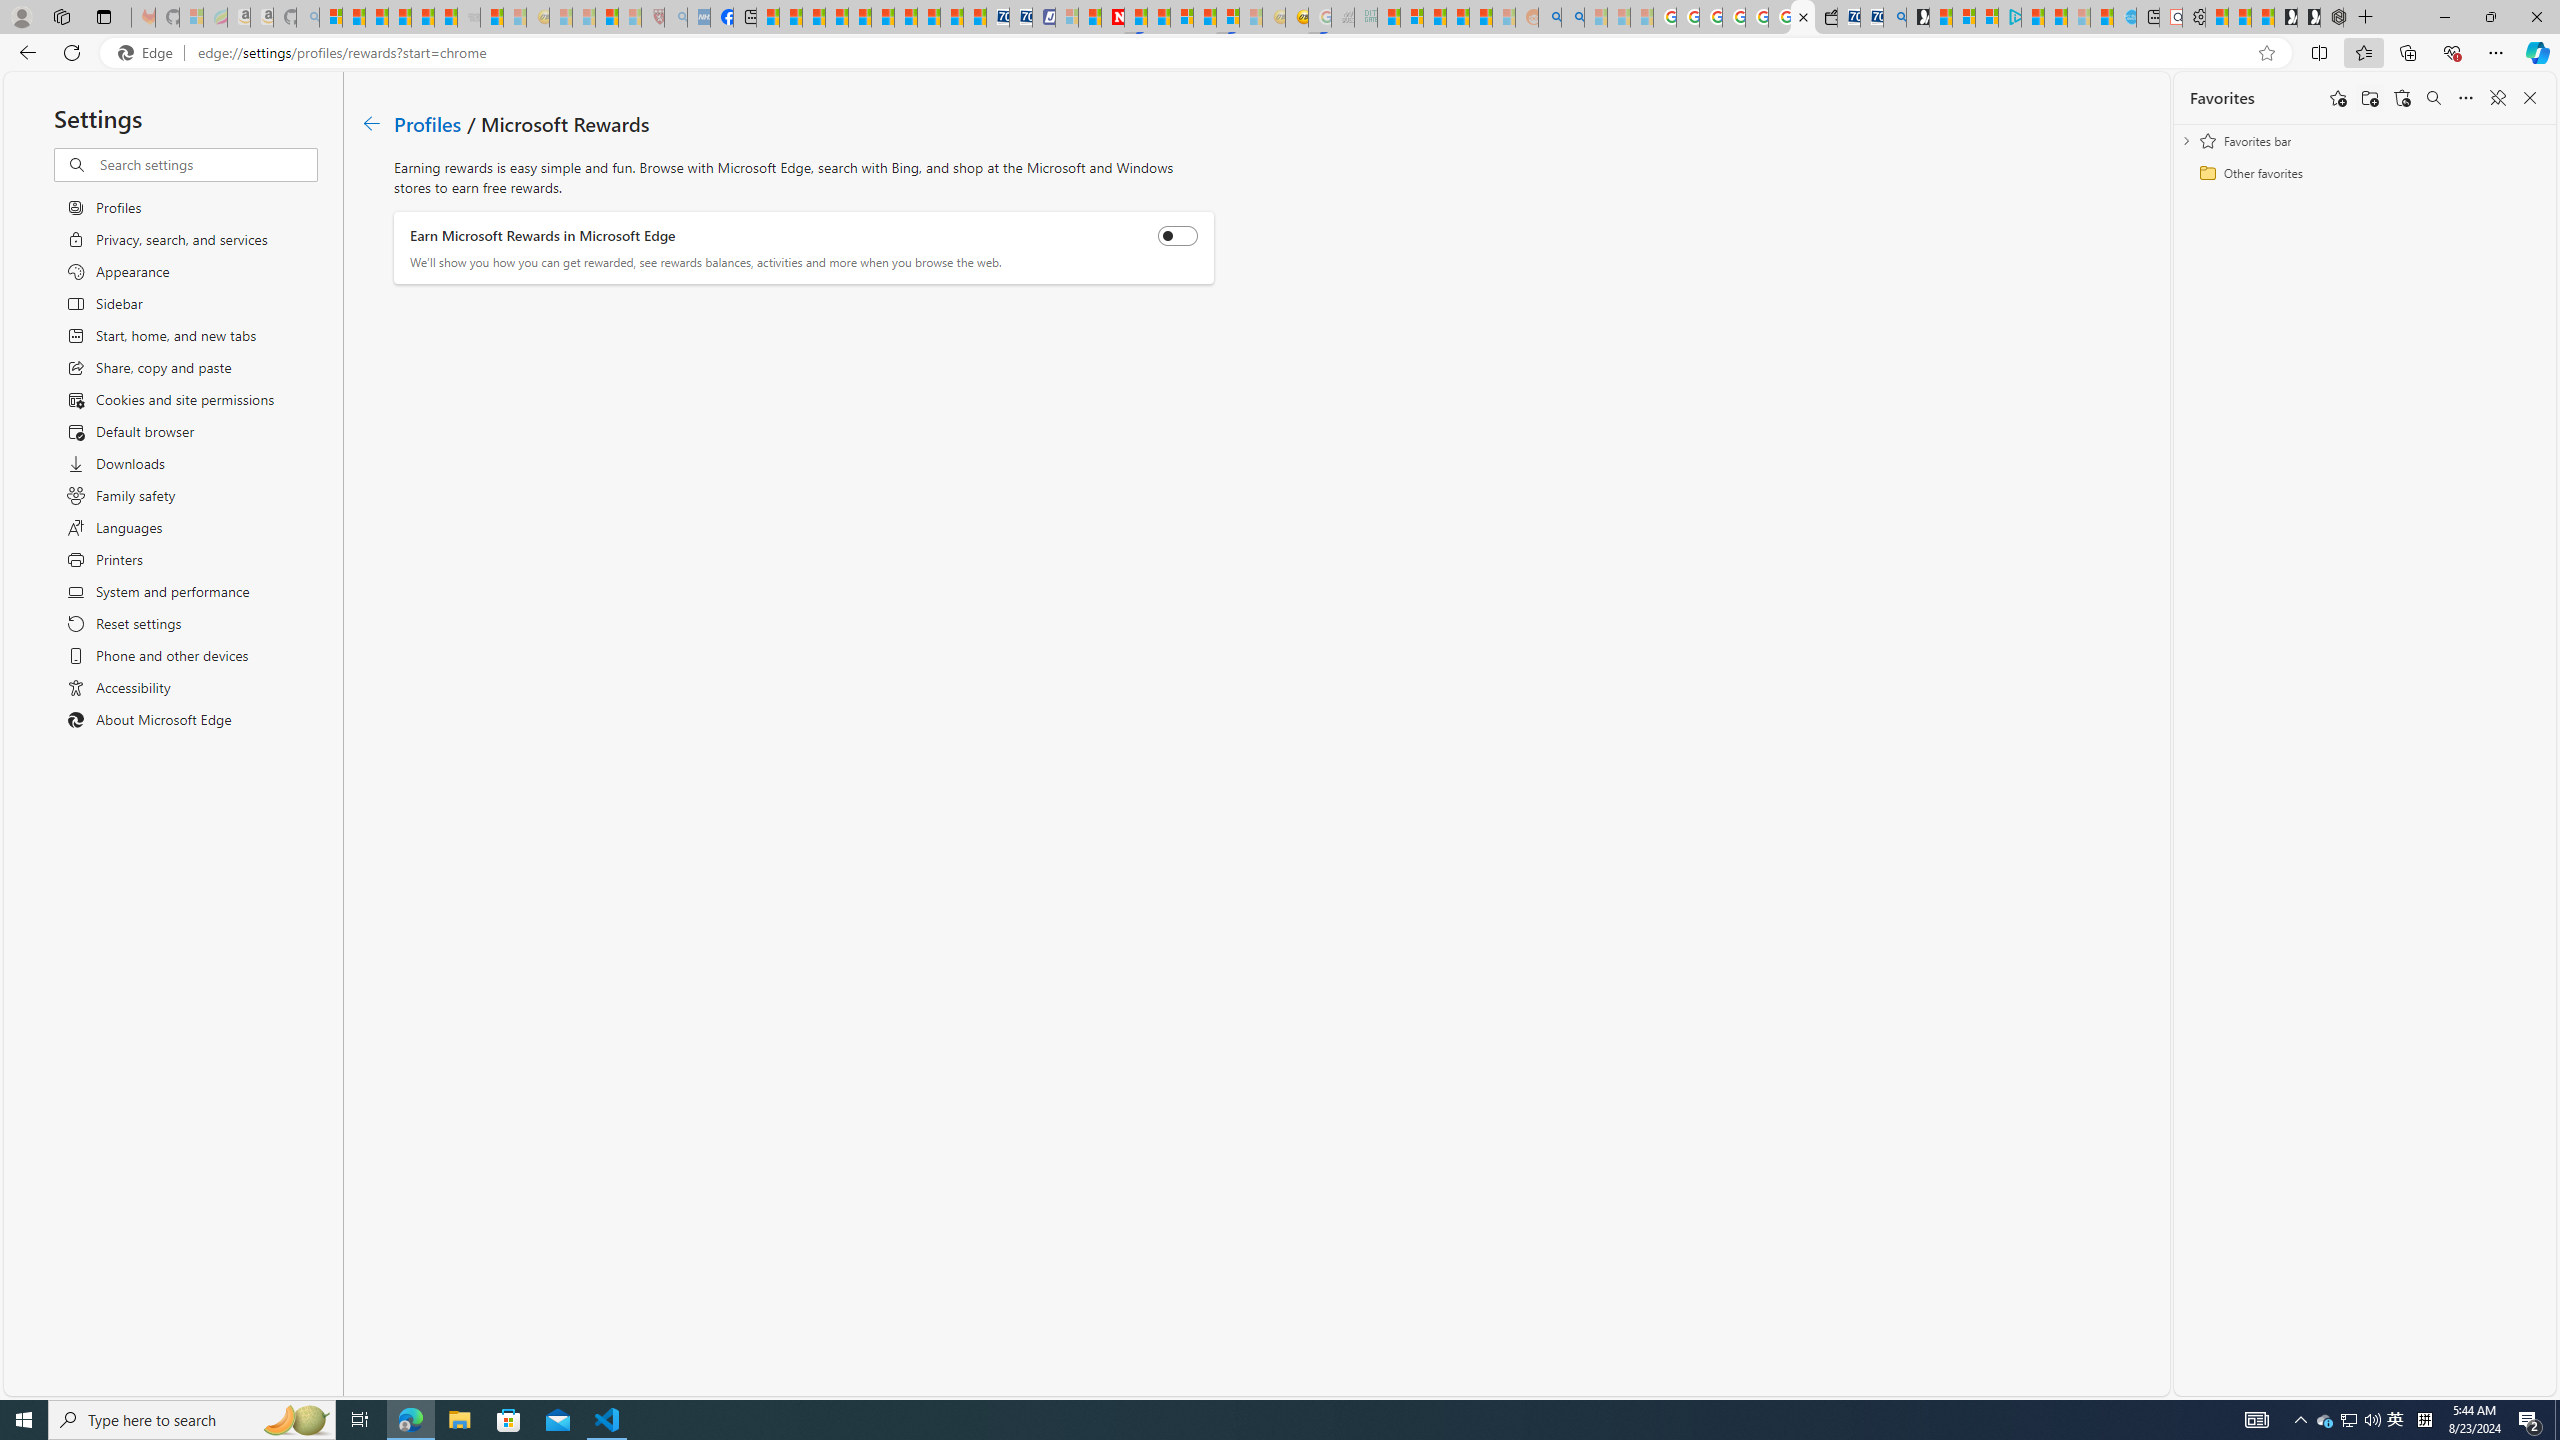 The image size is (2560, 1440). Describe the element at coordinates (2497, 98) in the screenshot. I see `Unpin favorites` at that location.